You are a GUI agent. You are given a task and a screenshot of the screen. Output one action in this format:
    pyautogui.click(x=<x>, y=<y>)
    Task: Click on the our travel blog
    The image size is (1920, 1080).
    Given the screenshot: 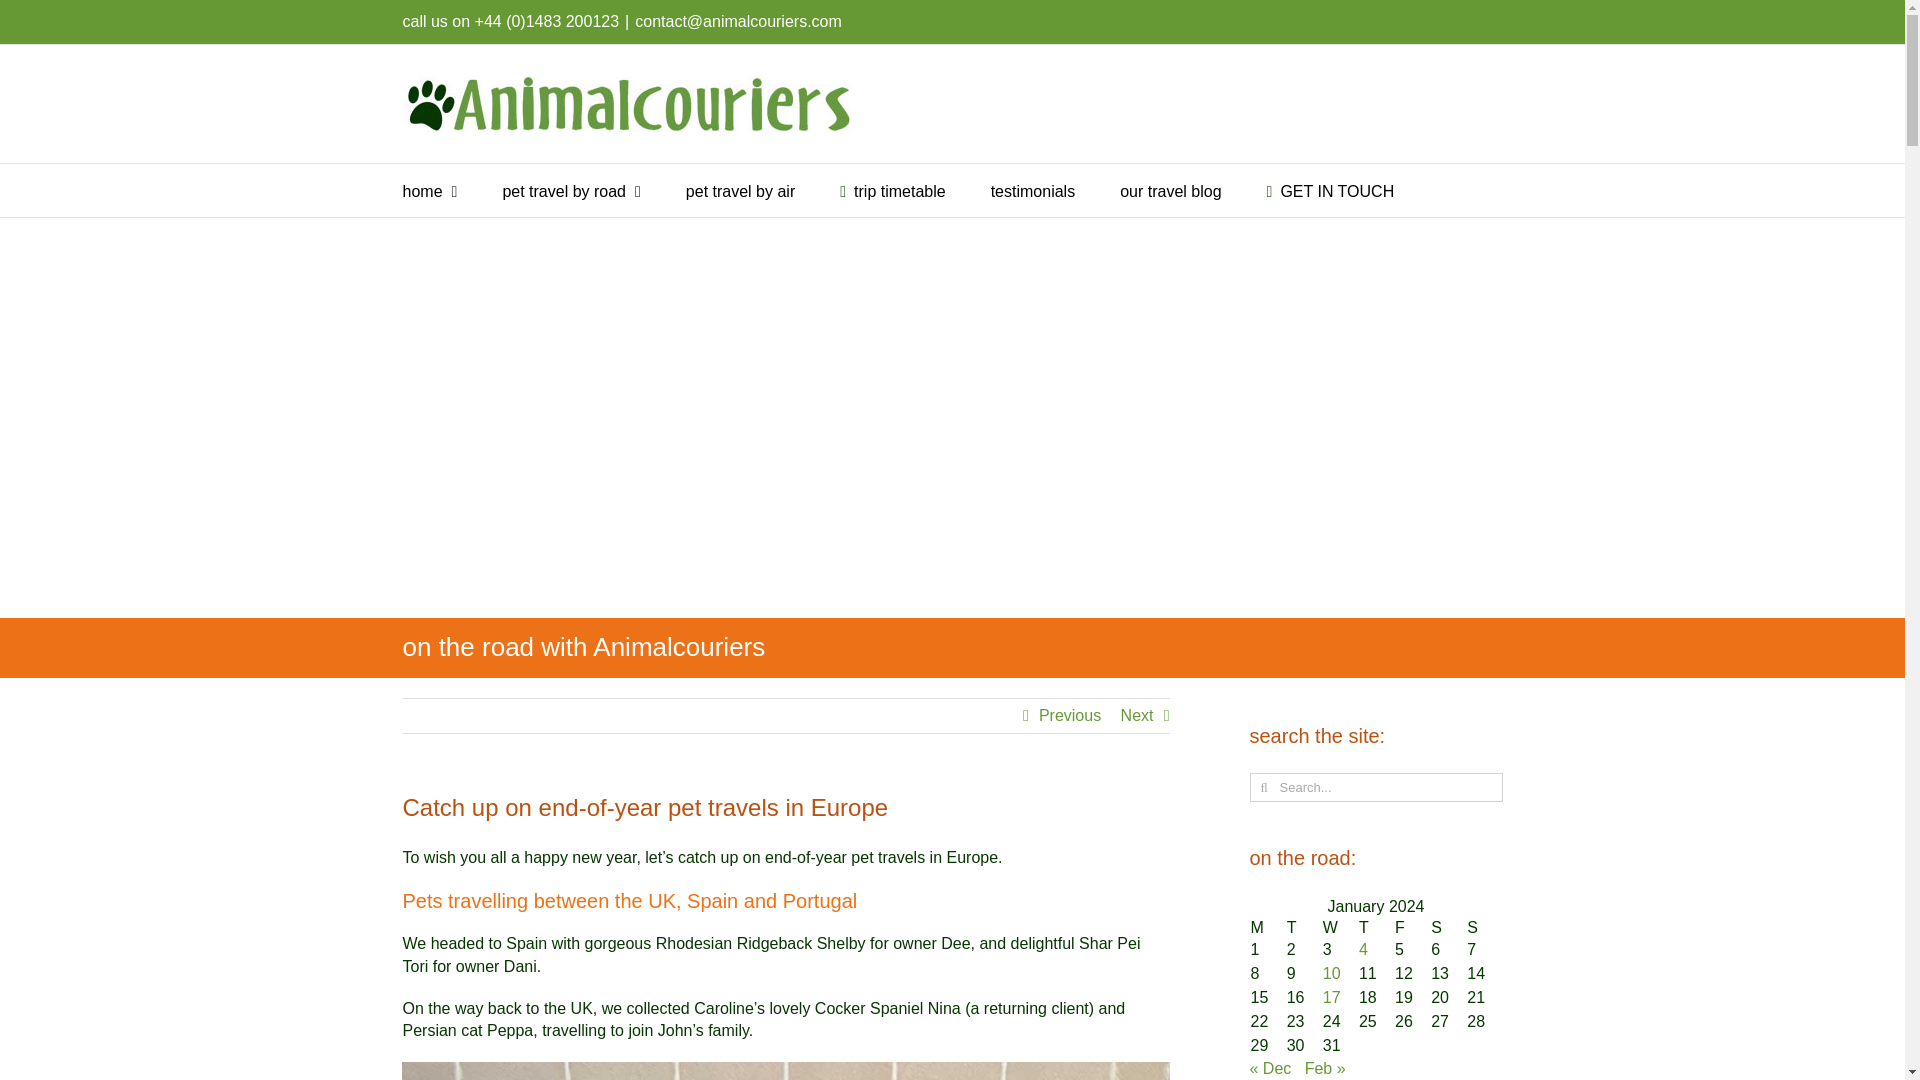 What is the action you would take?
    pyautogui.click(x=1170, y=190)
    